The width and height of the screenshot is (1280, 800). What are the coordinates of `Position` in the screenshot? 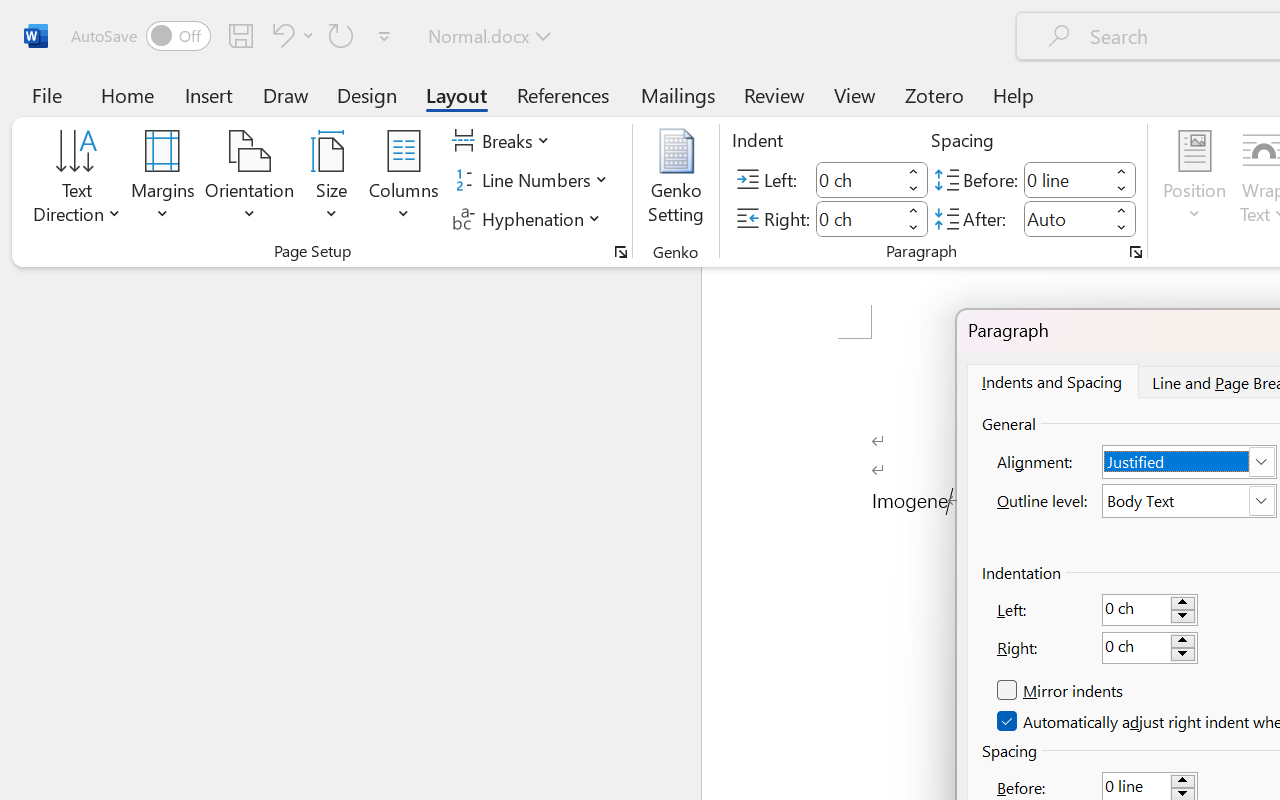 It's located at (1194, 180).